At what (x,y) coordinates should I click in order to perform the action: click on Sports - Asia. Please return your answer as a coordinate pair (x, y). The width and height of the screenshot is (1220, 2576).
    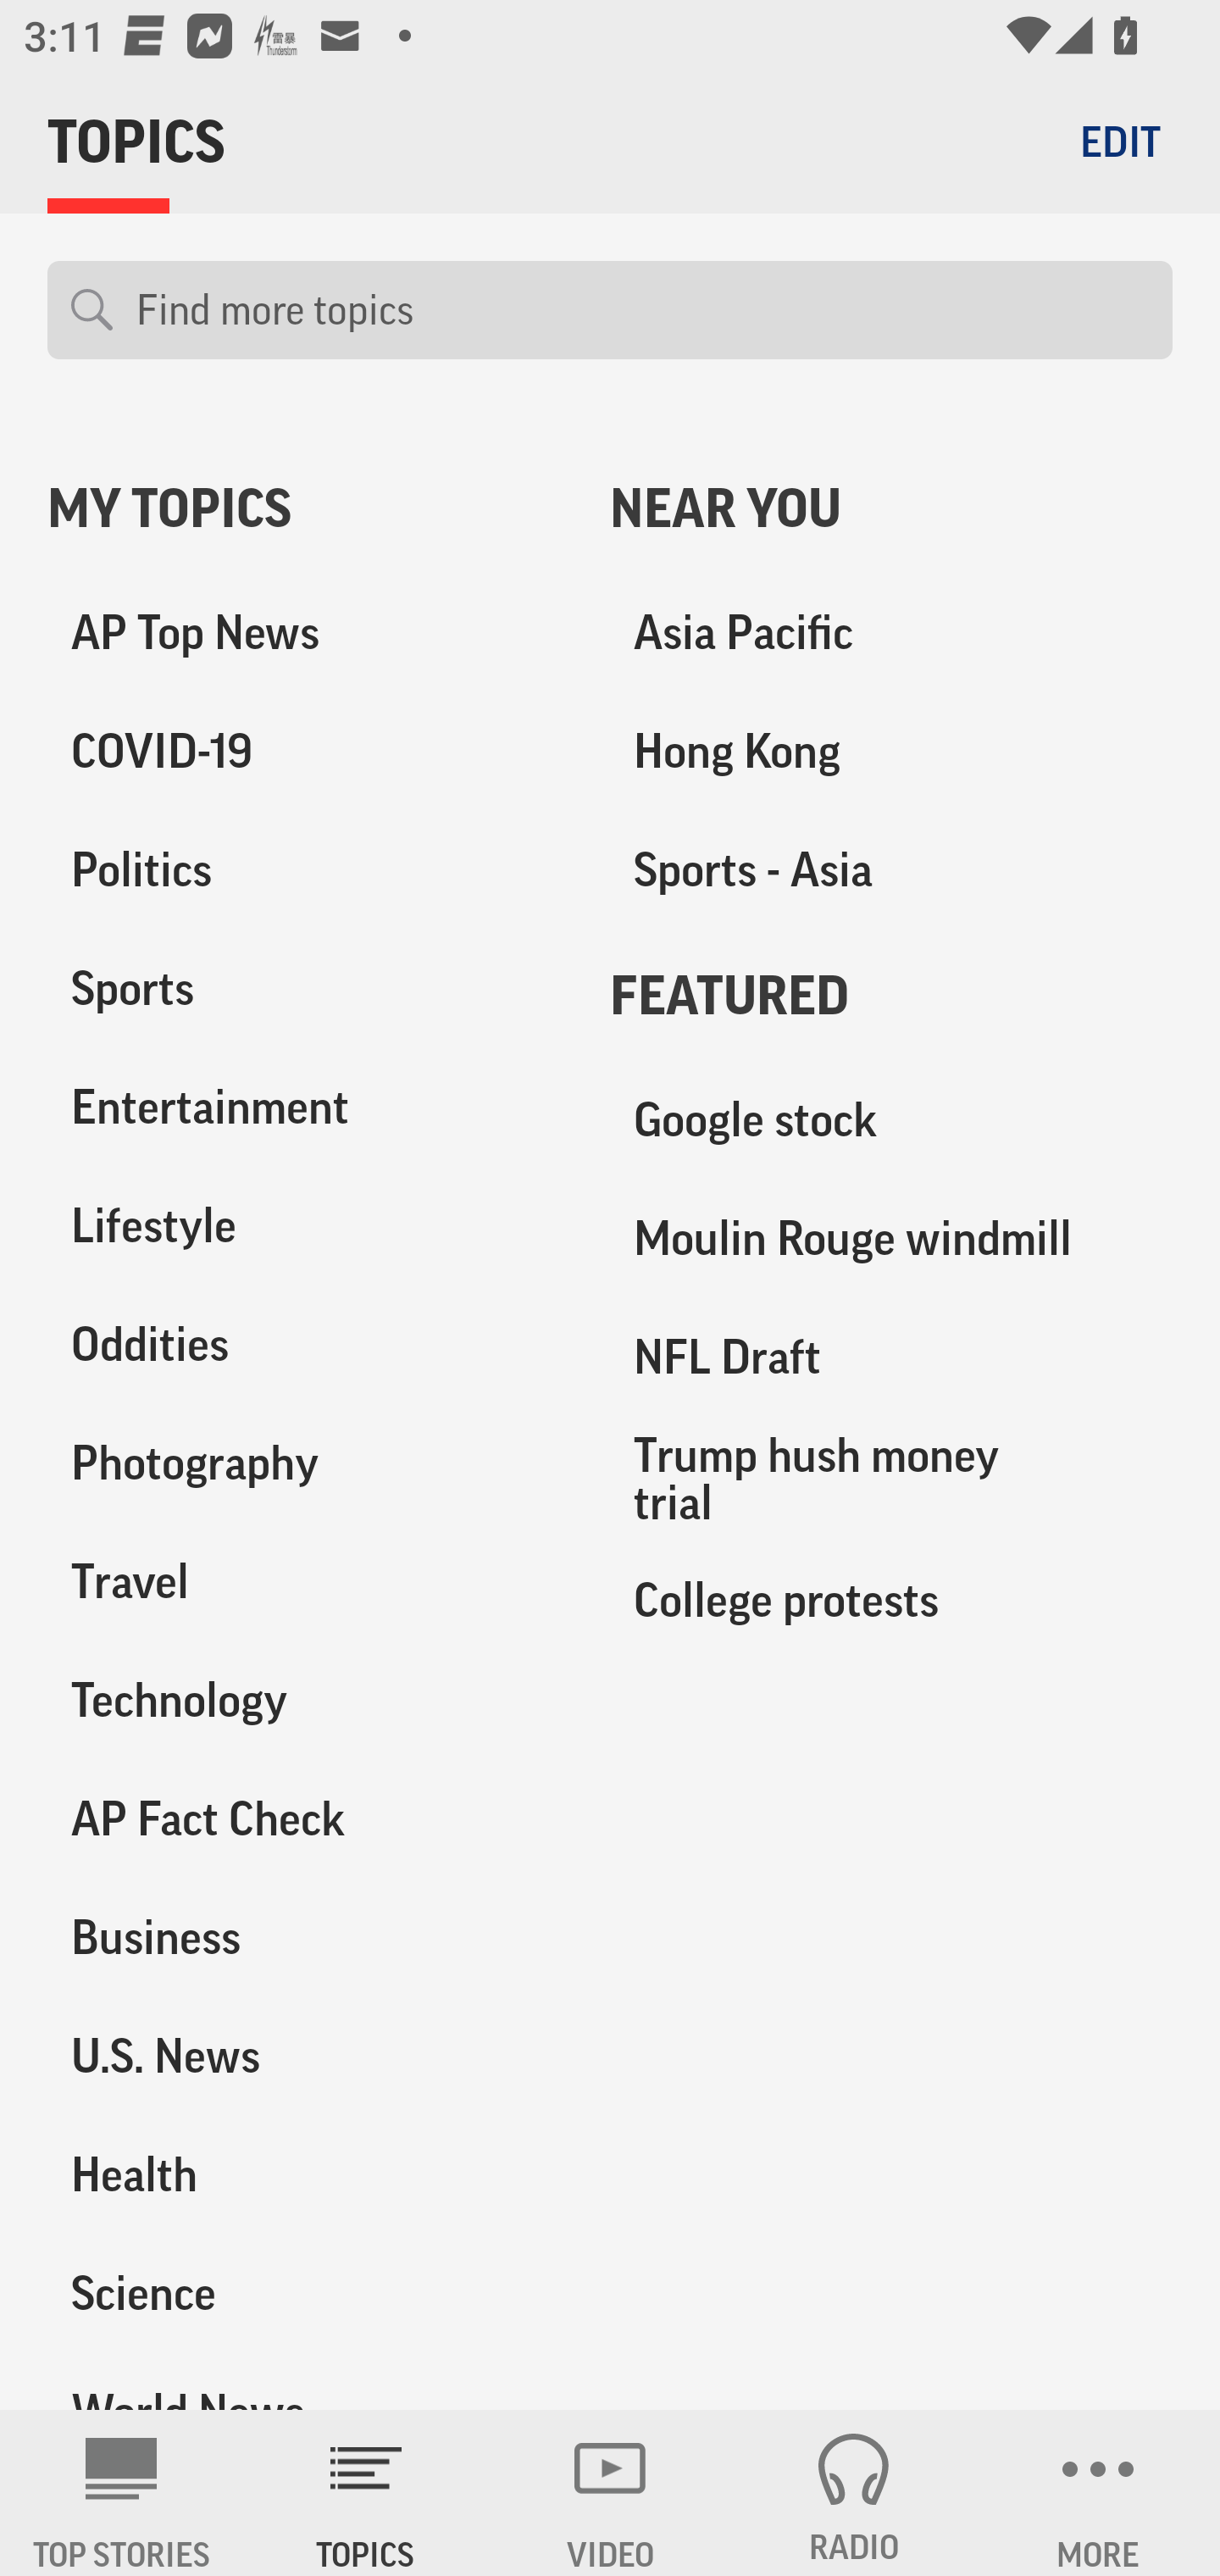
    Looking at the image, I should click on (891, 870).